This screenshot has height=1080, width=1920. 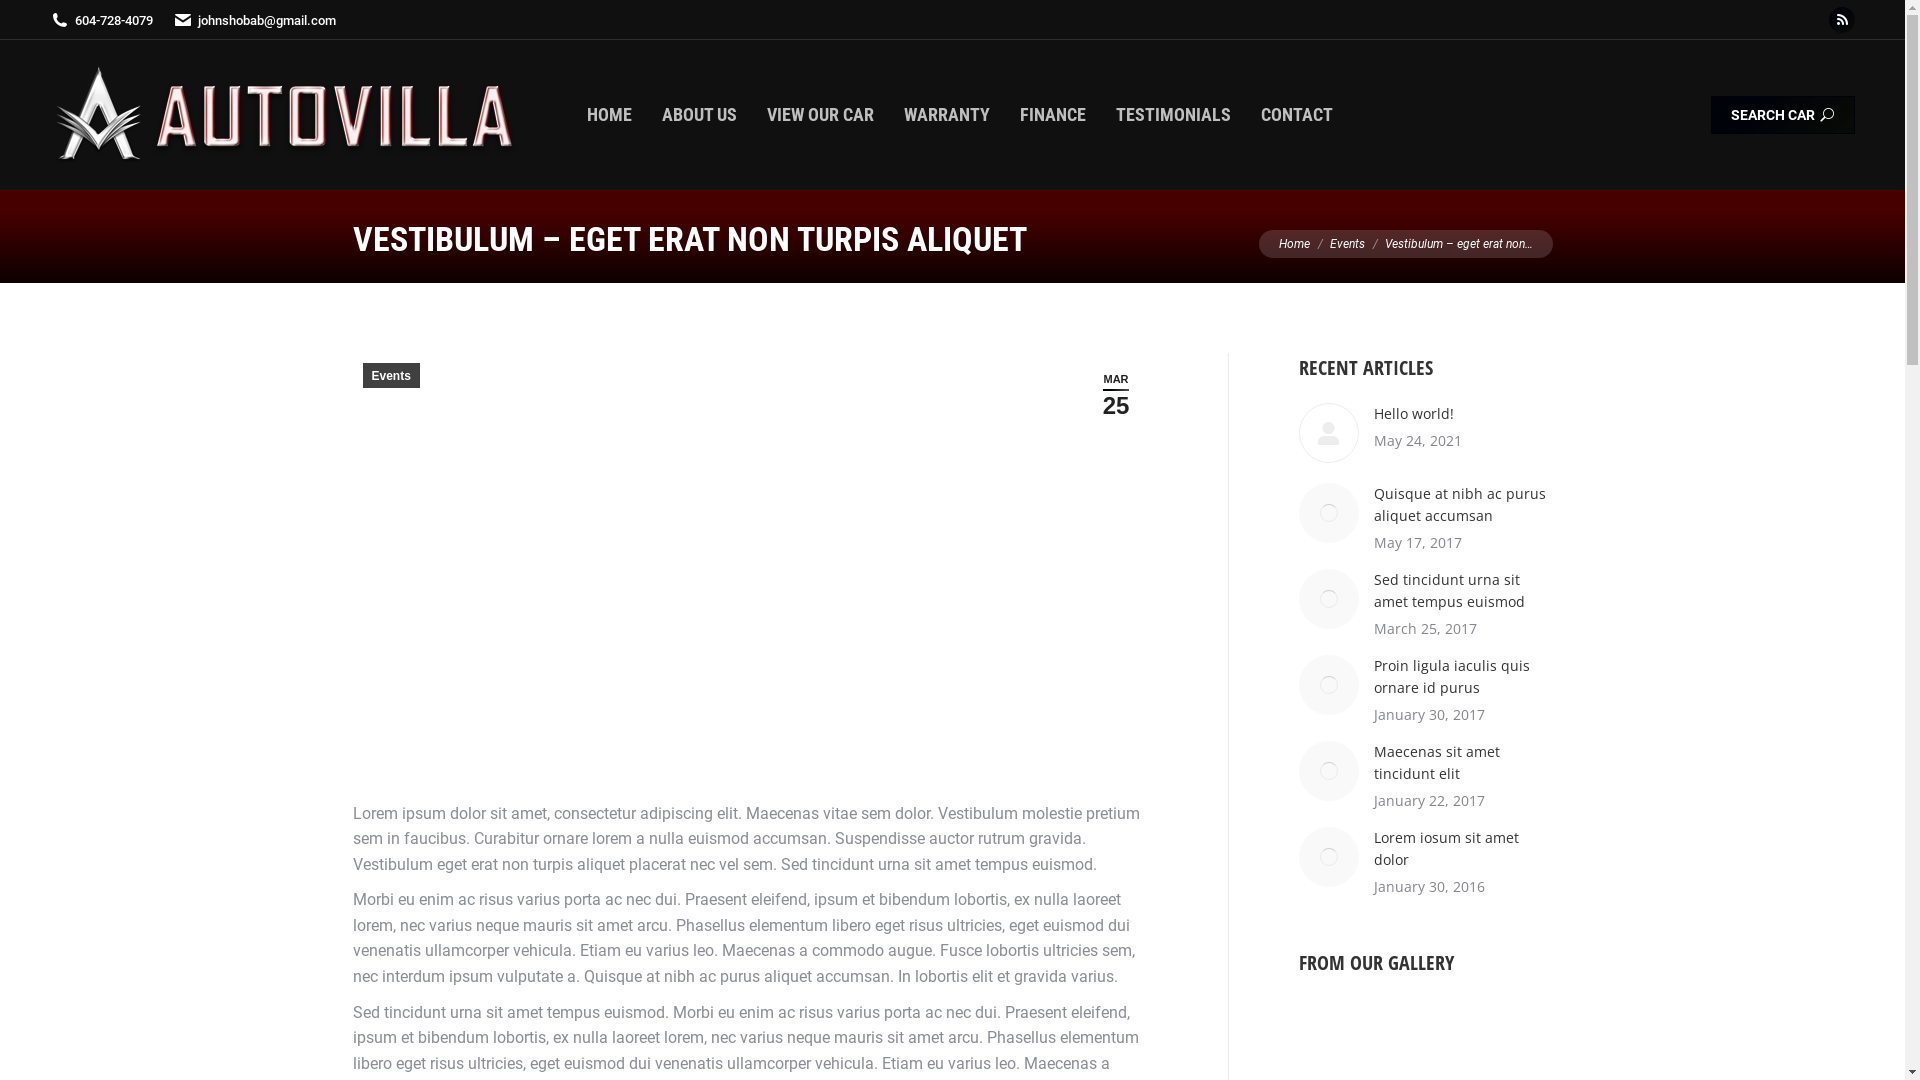 What do you see at coordinates (1116, 394) in the screenshot?
I see `MAR
25` at bounding box center [1116, 394].